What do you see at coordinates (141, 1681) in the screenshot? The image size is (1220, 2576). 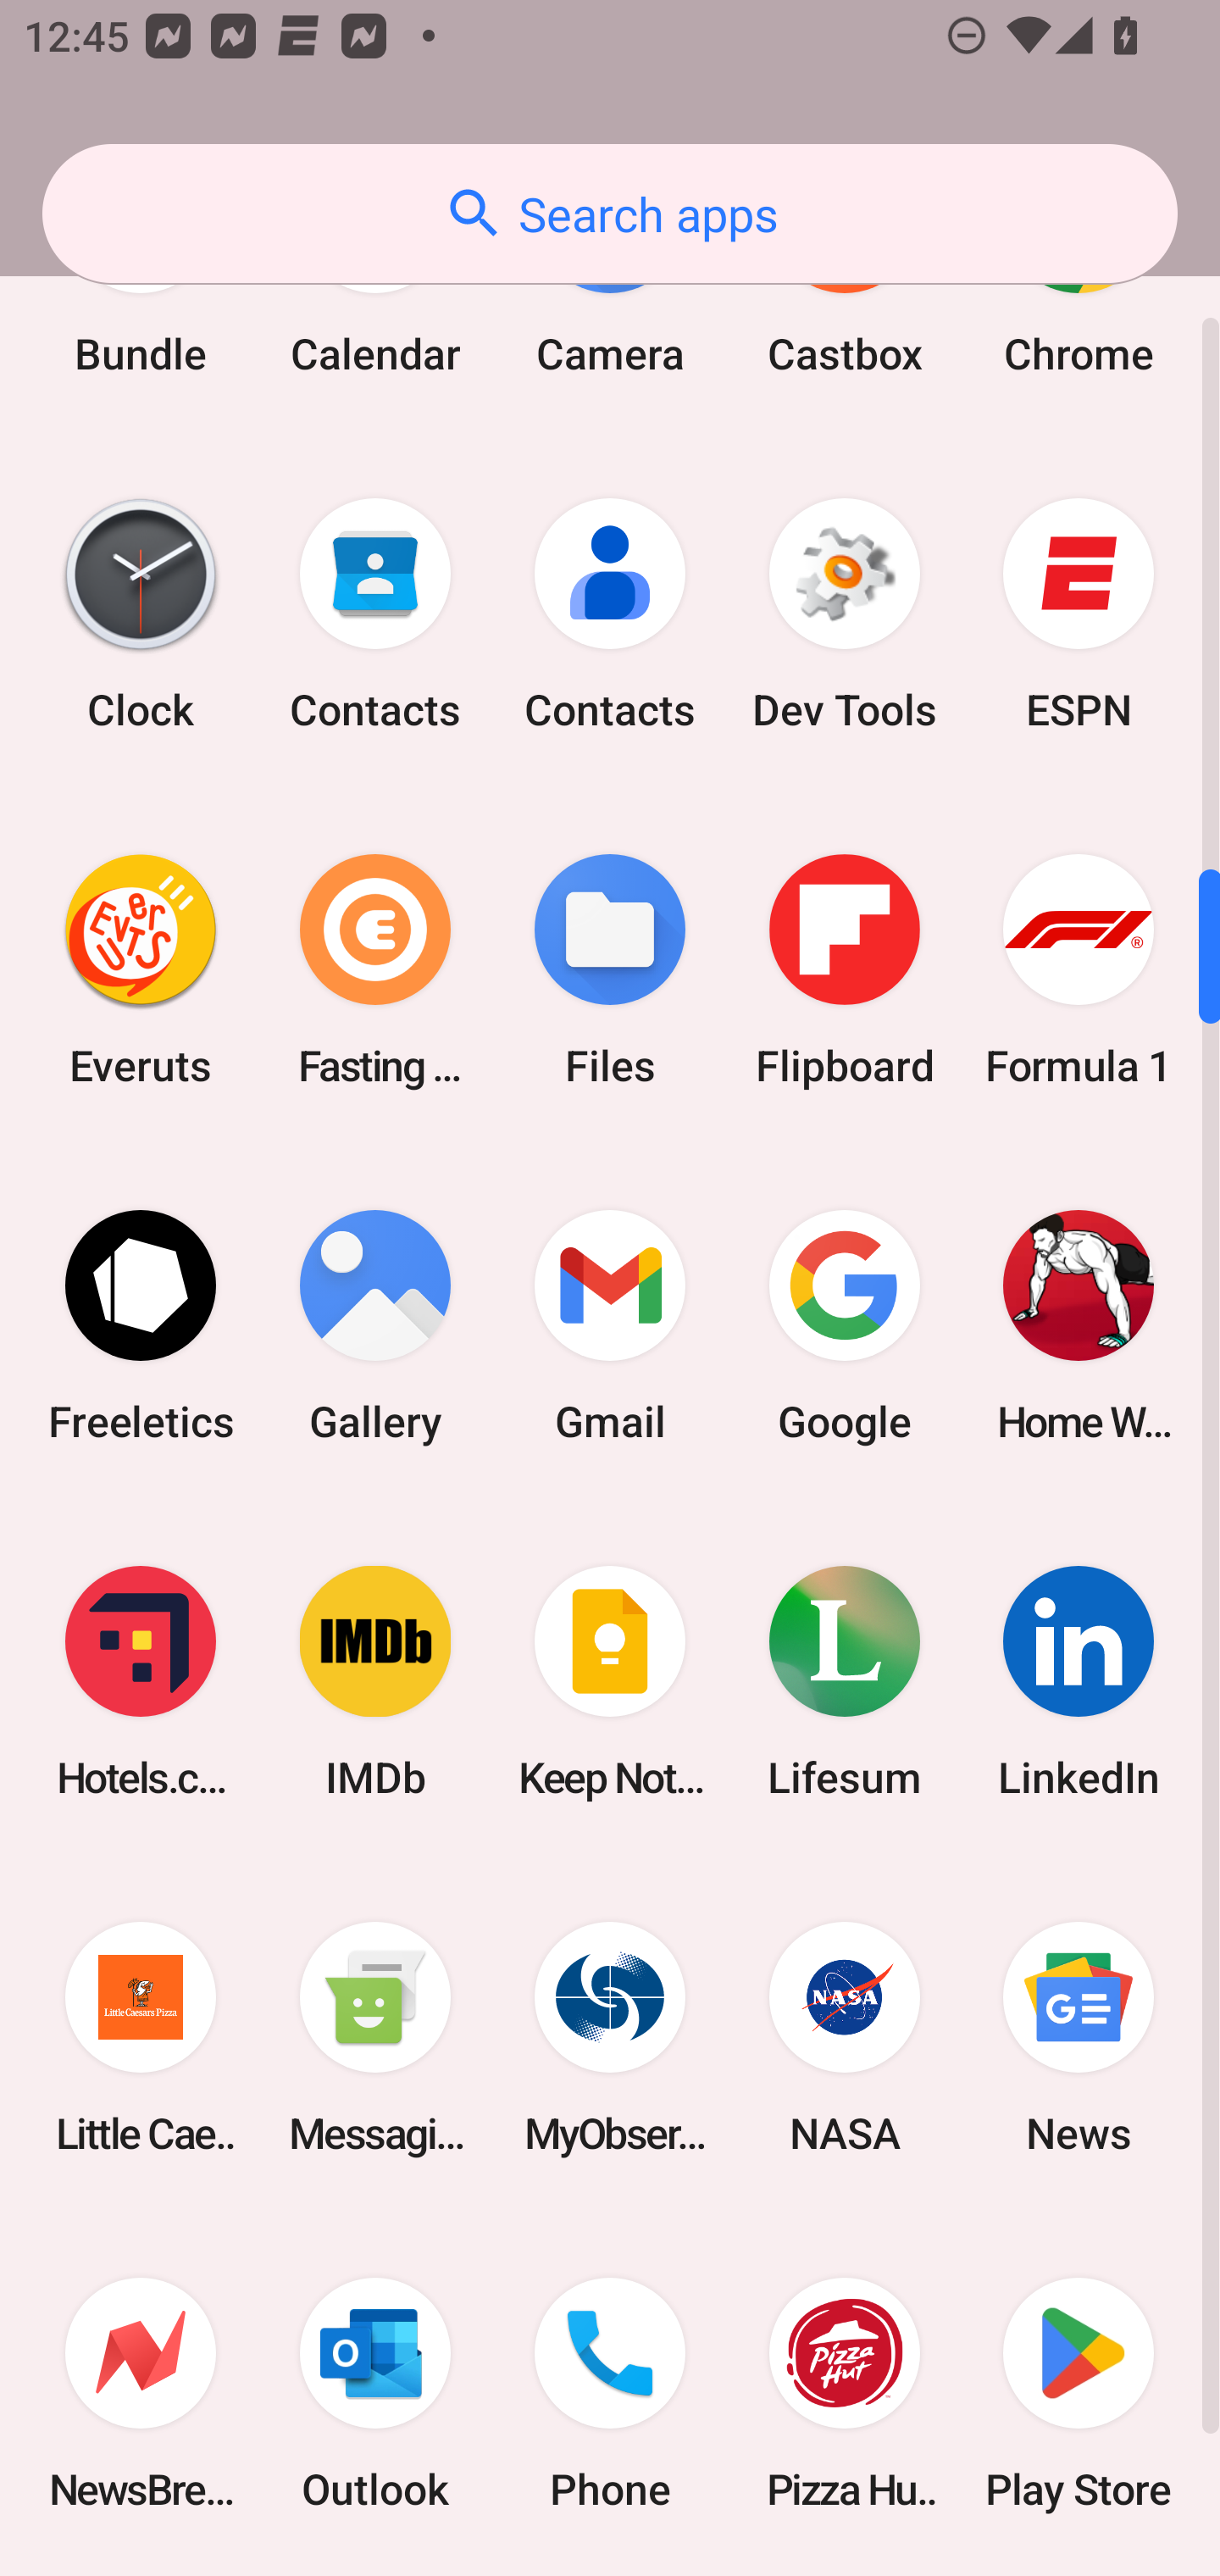 I see `Hotels.com` at bounding box center [141, 1681].